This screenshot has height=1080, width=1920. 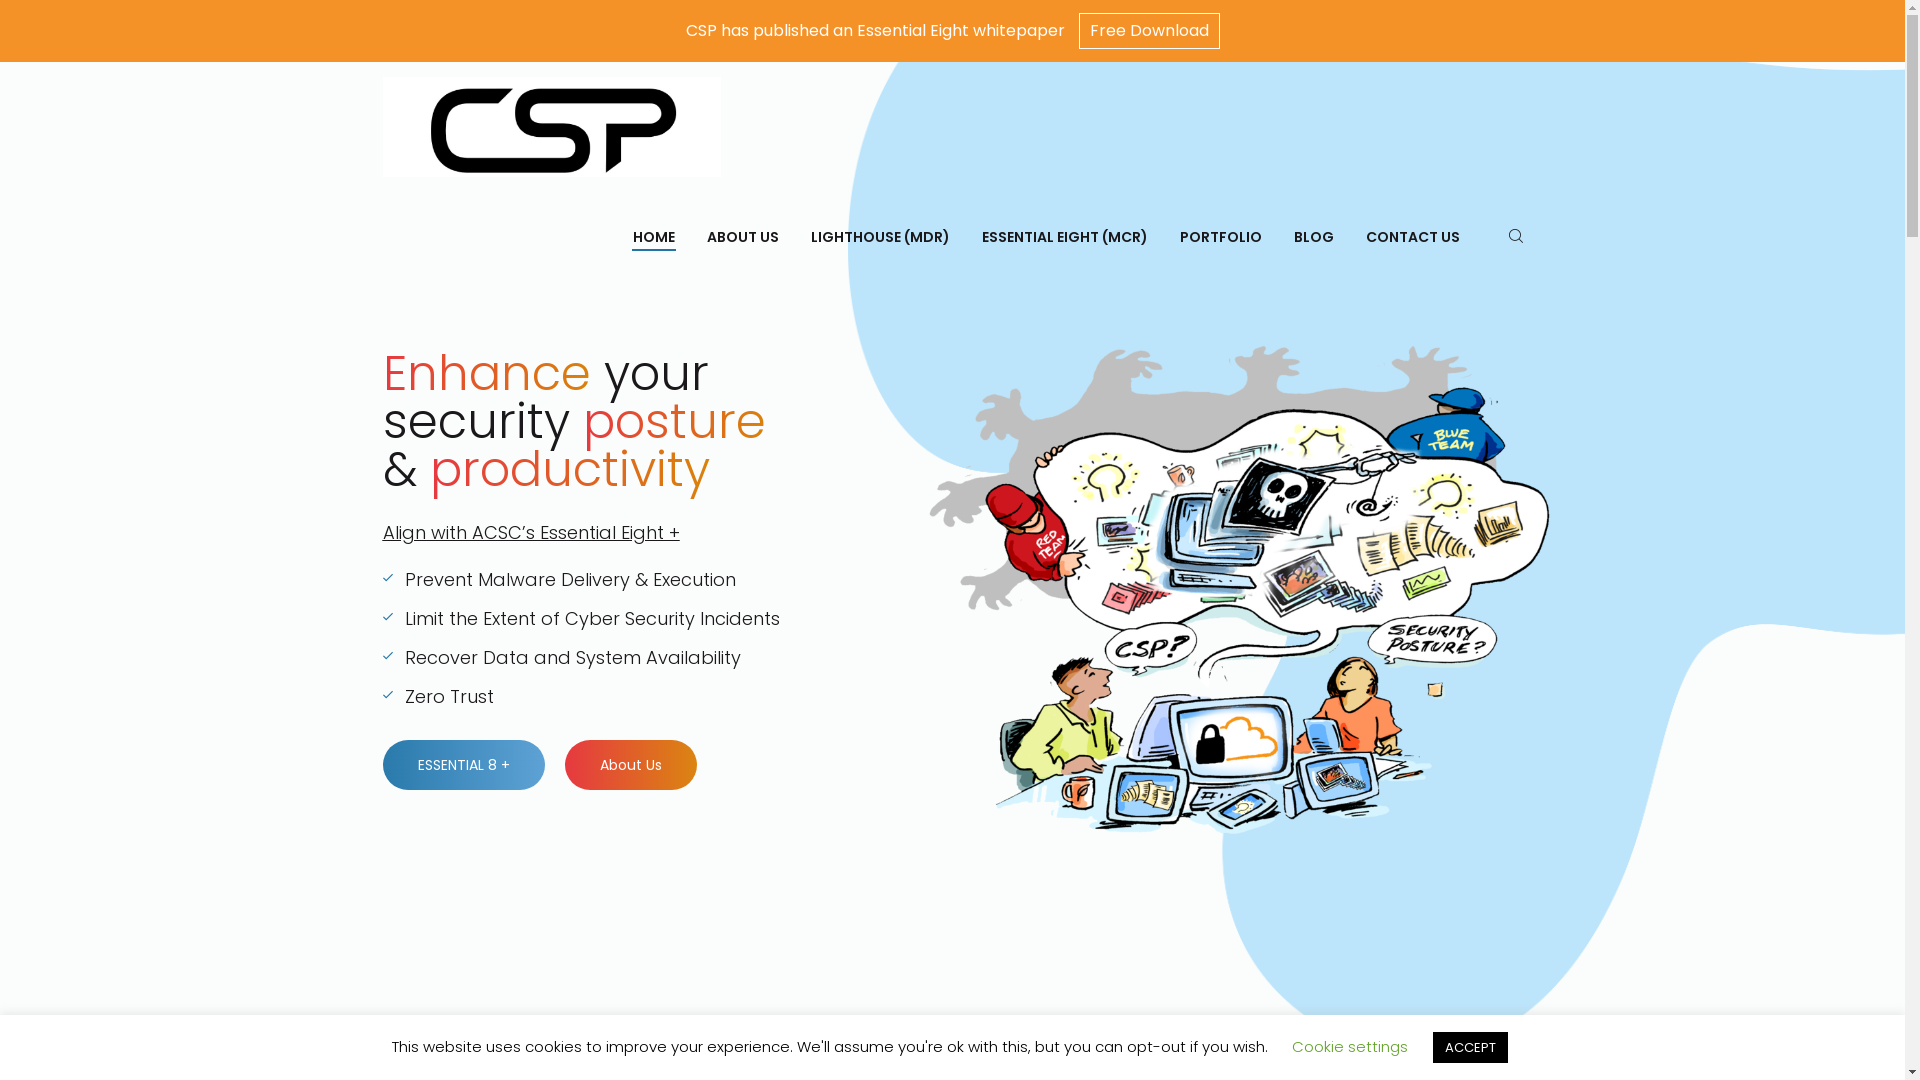 I want to click on Cookie settings, so click(x=1350, y=1046).